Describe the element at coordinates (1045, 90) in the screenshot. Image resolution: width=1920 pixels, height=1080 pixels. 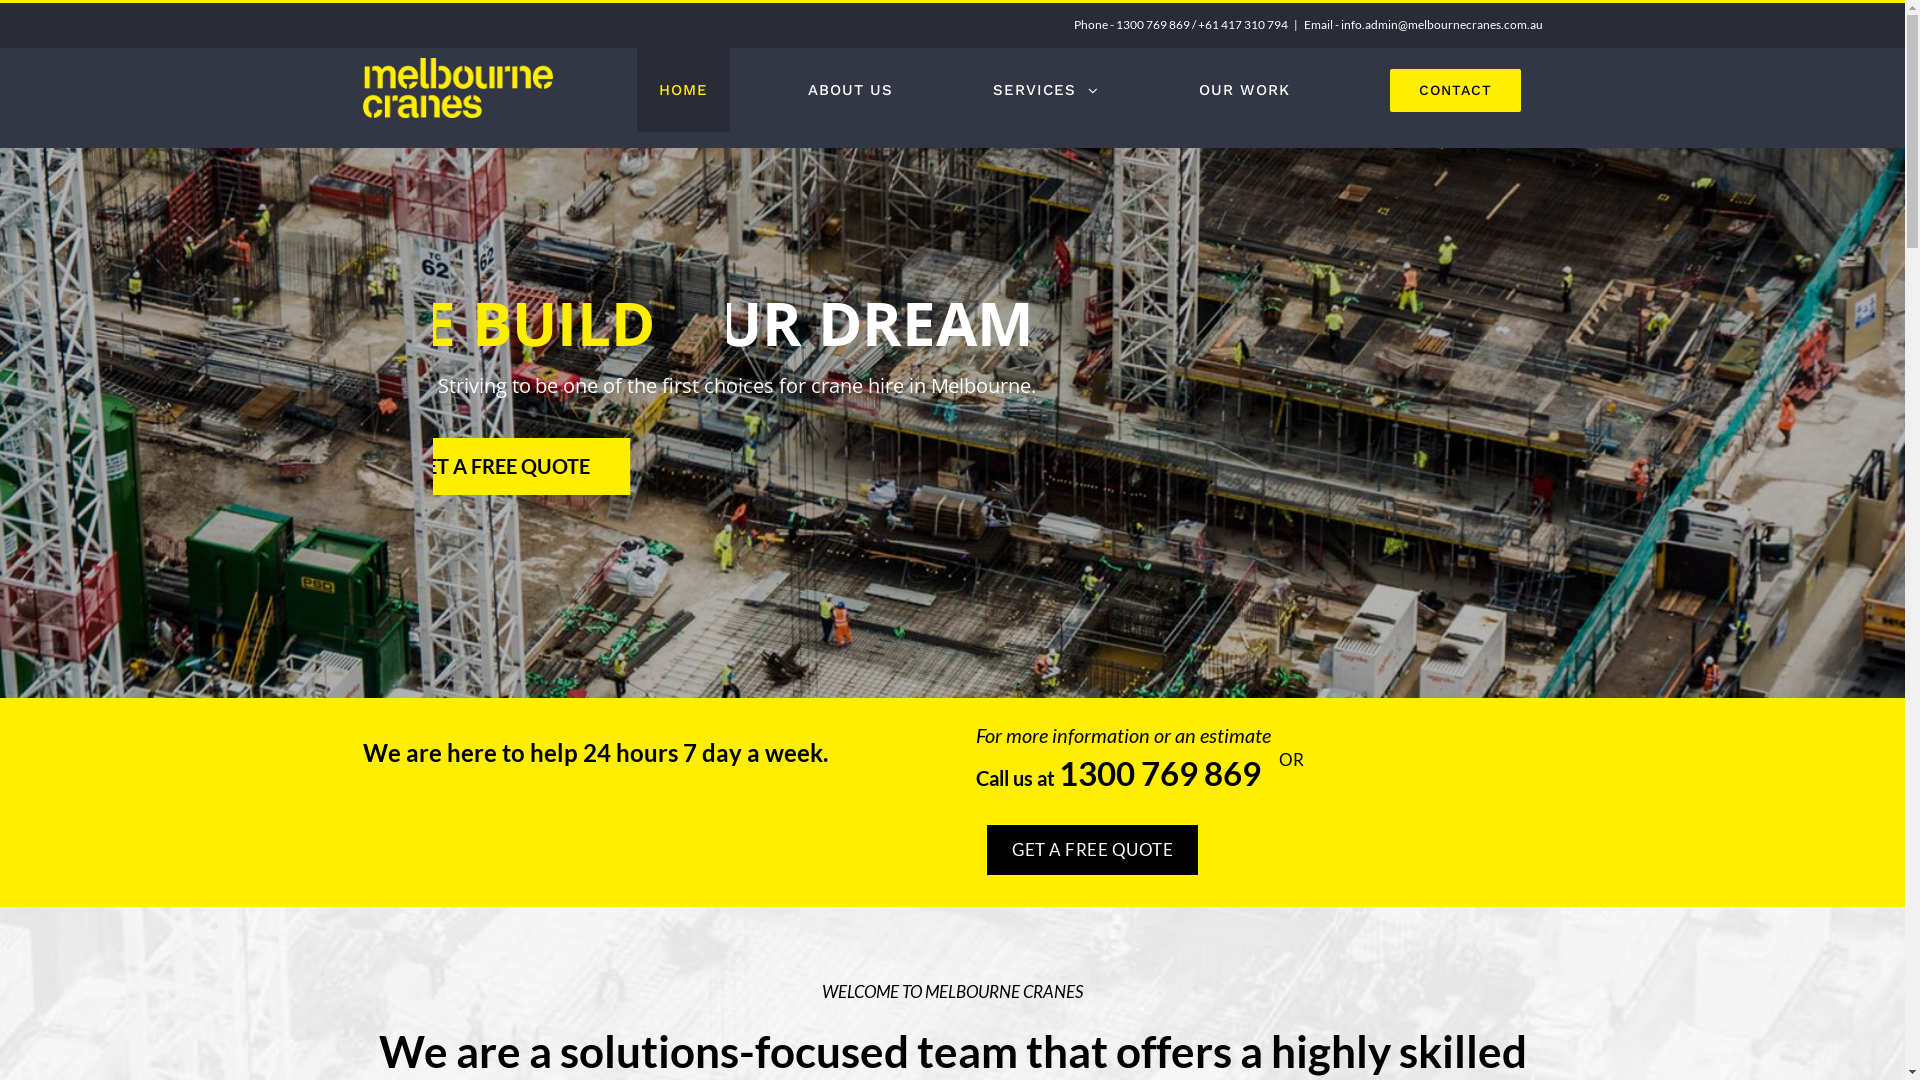
I see `SERVICES` at that location.